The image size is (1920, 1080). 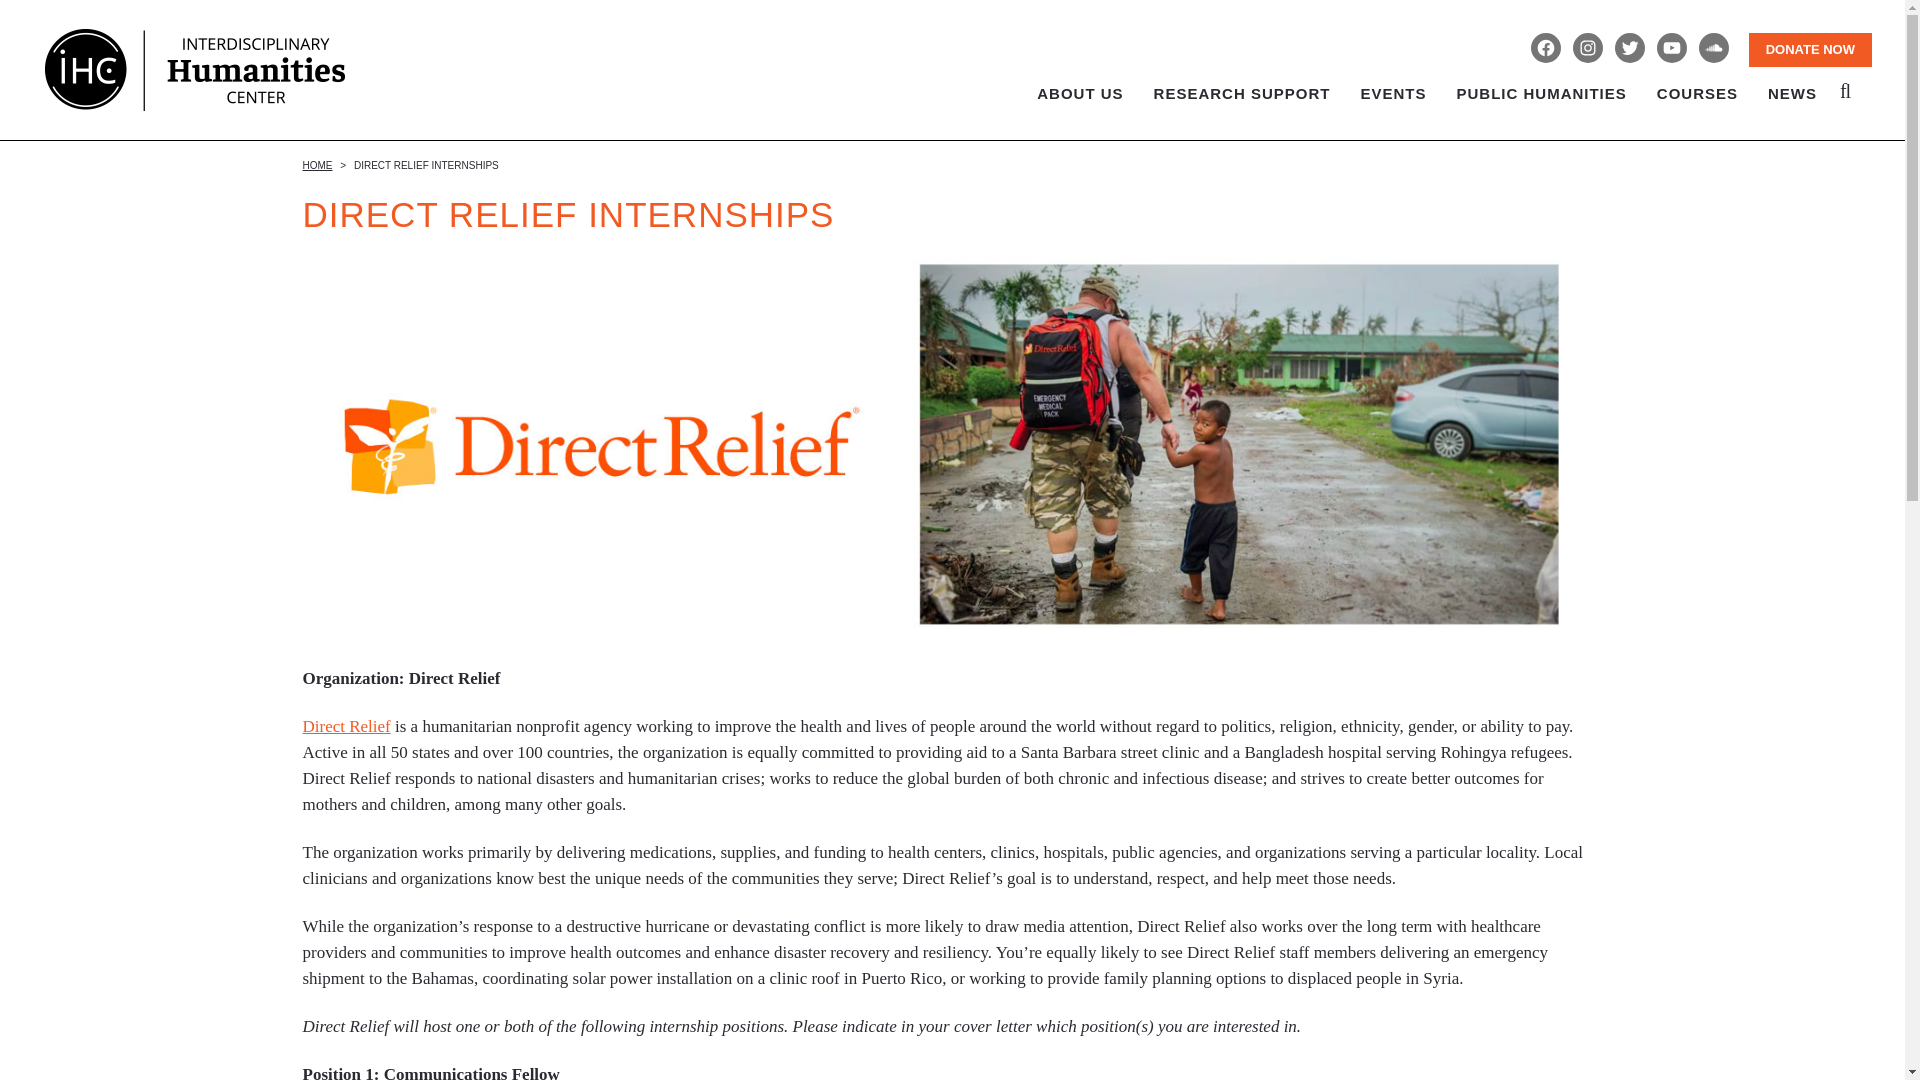 What do you see at coordinates (1080, 70) in the screenshot?
I see `ABOUT US` at bounding box center [1080, 70].